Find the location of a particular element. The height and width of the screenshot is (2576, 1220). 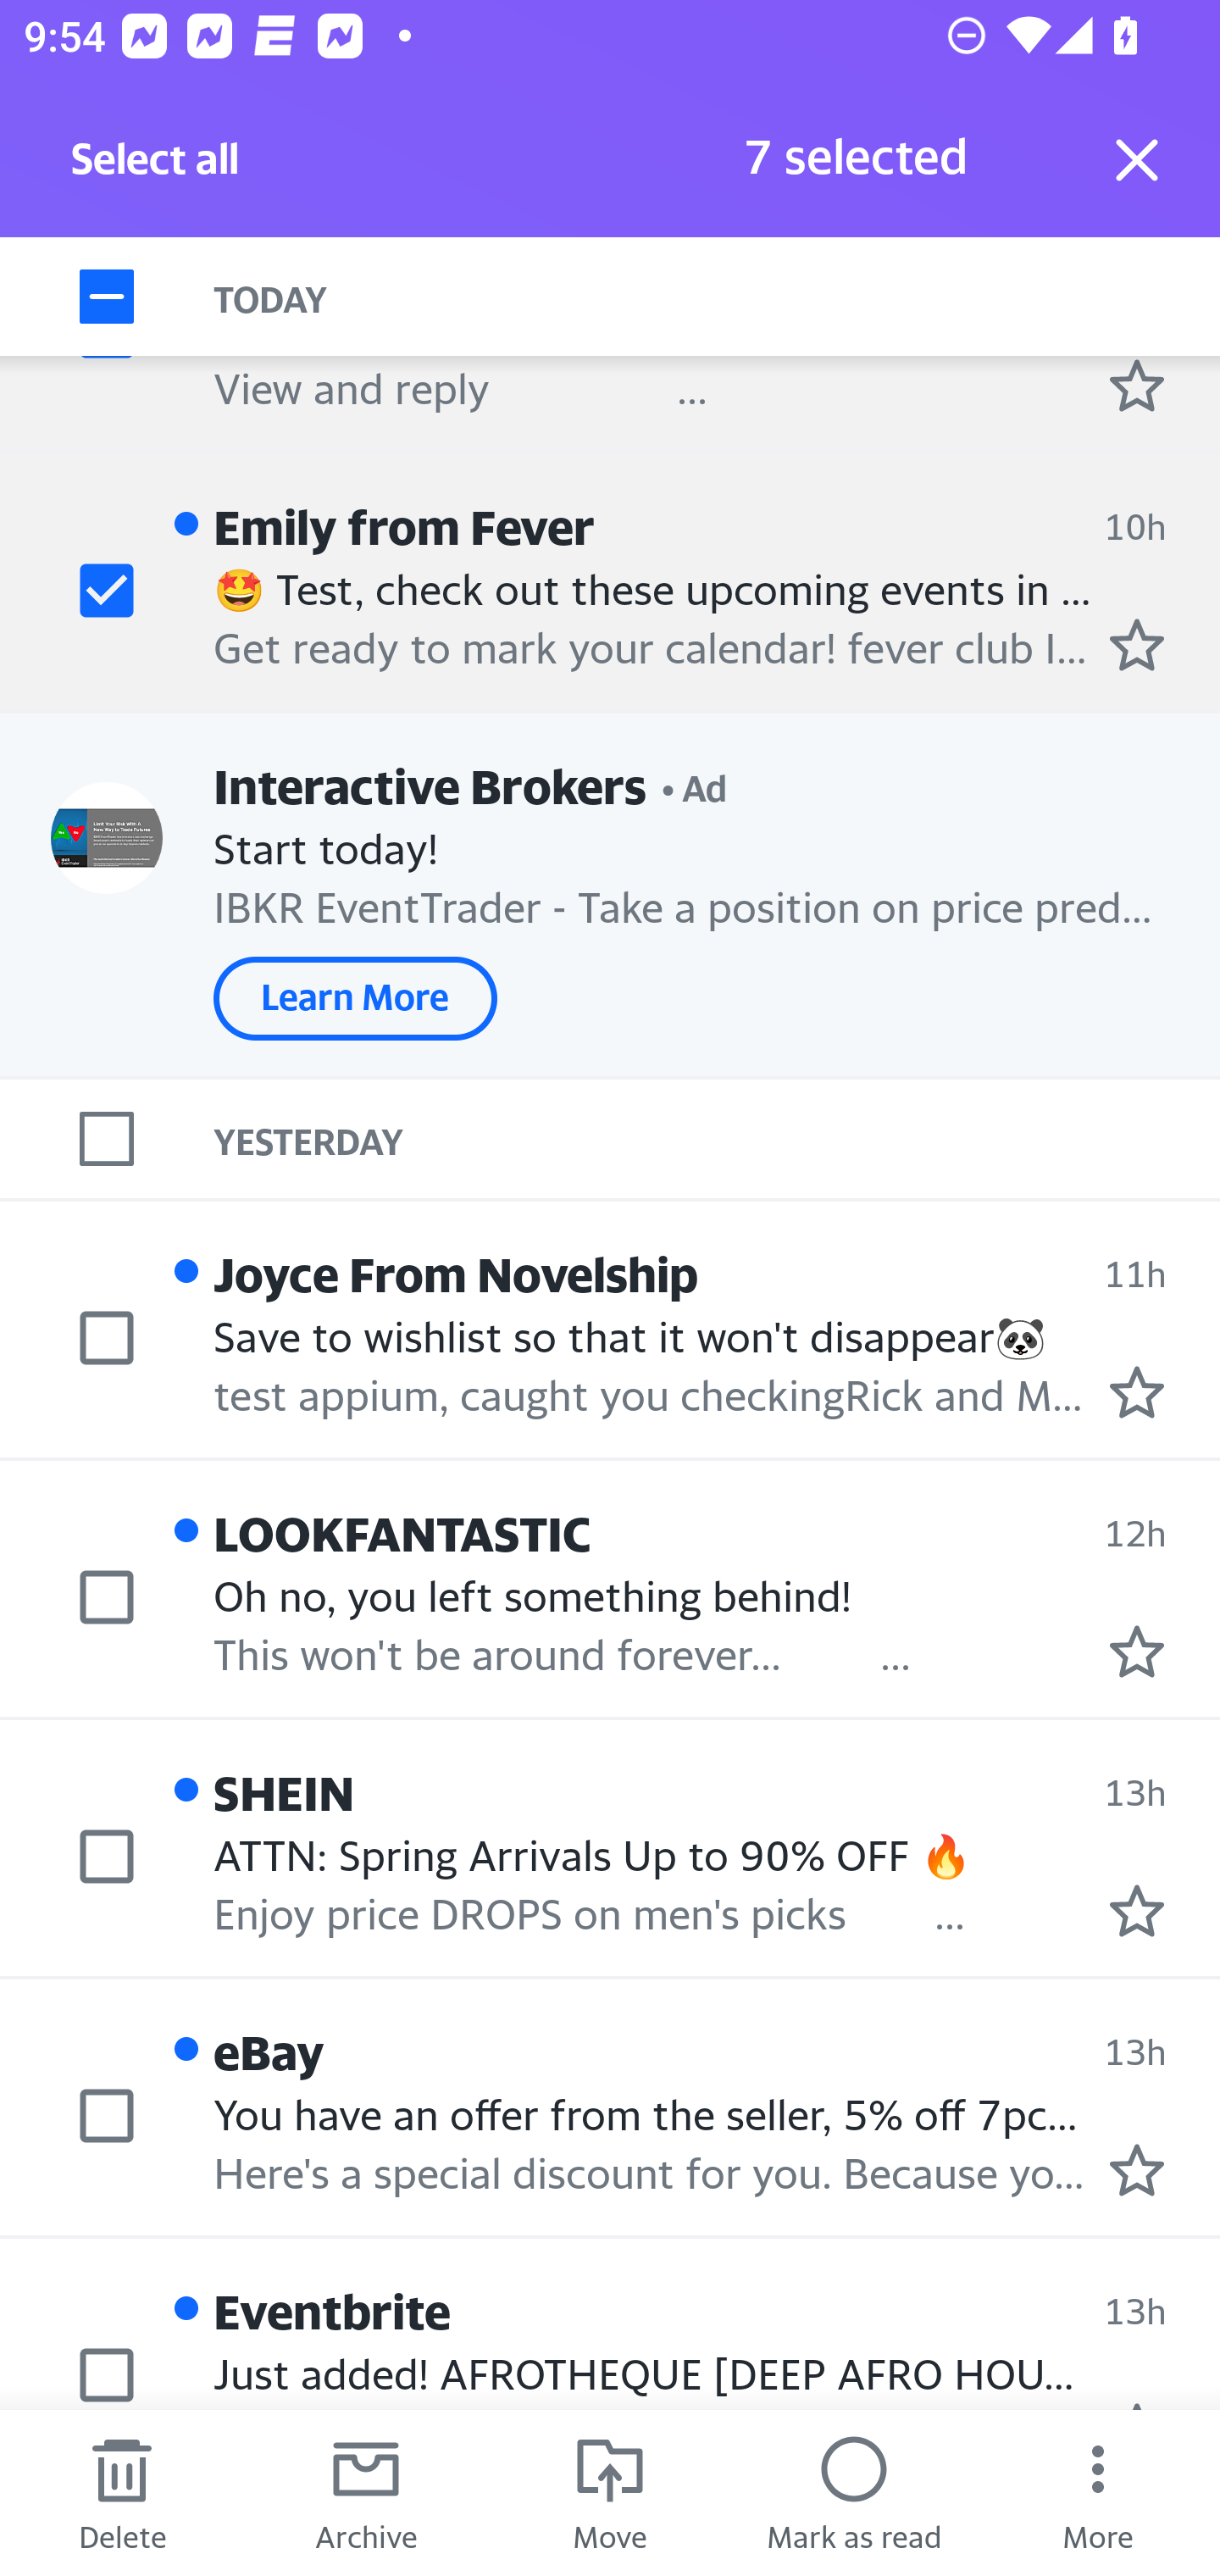

• Ad is located at coordinates (695, 785).